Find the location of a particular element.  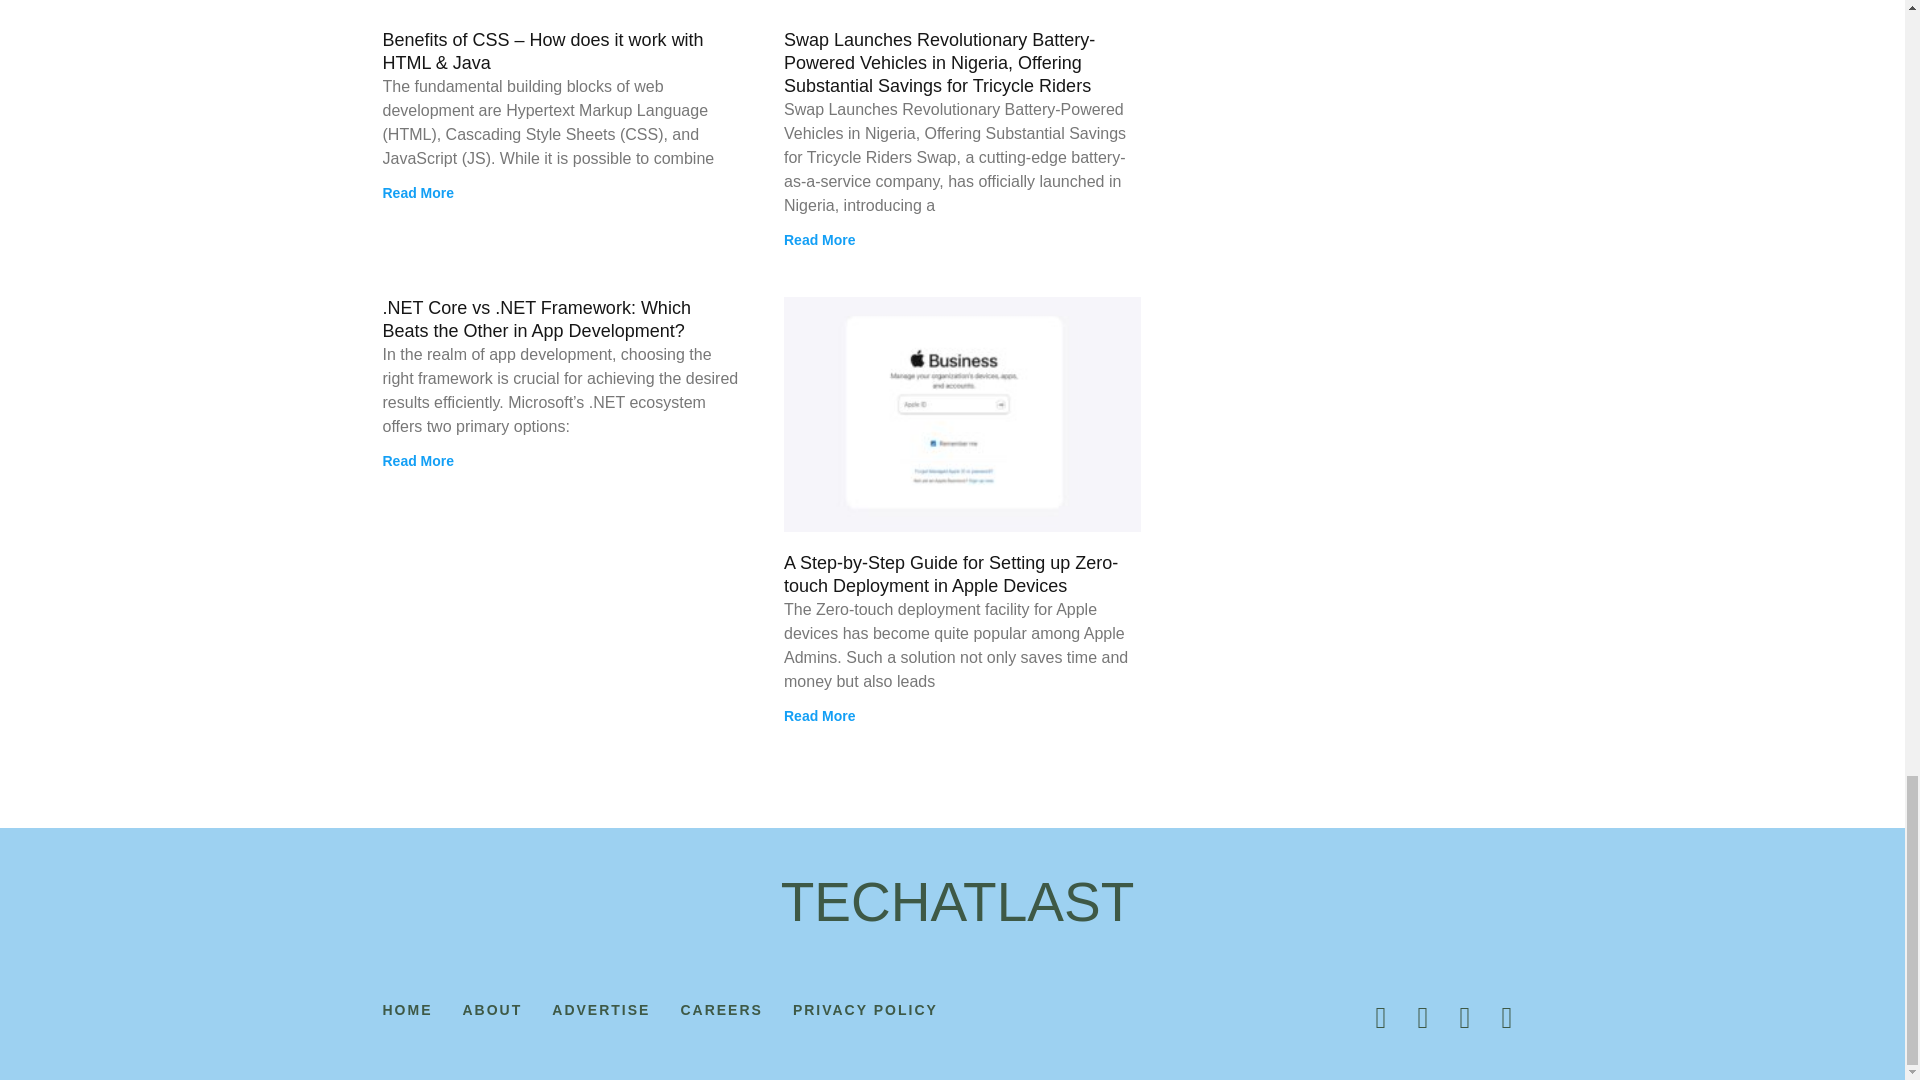

Read More is located at coordinates (418, 460).